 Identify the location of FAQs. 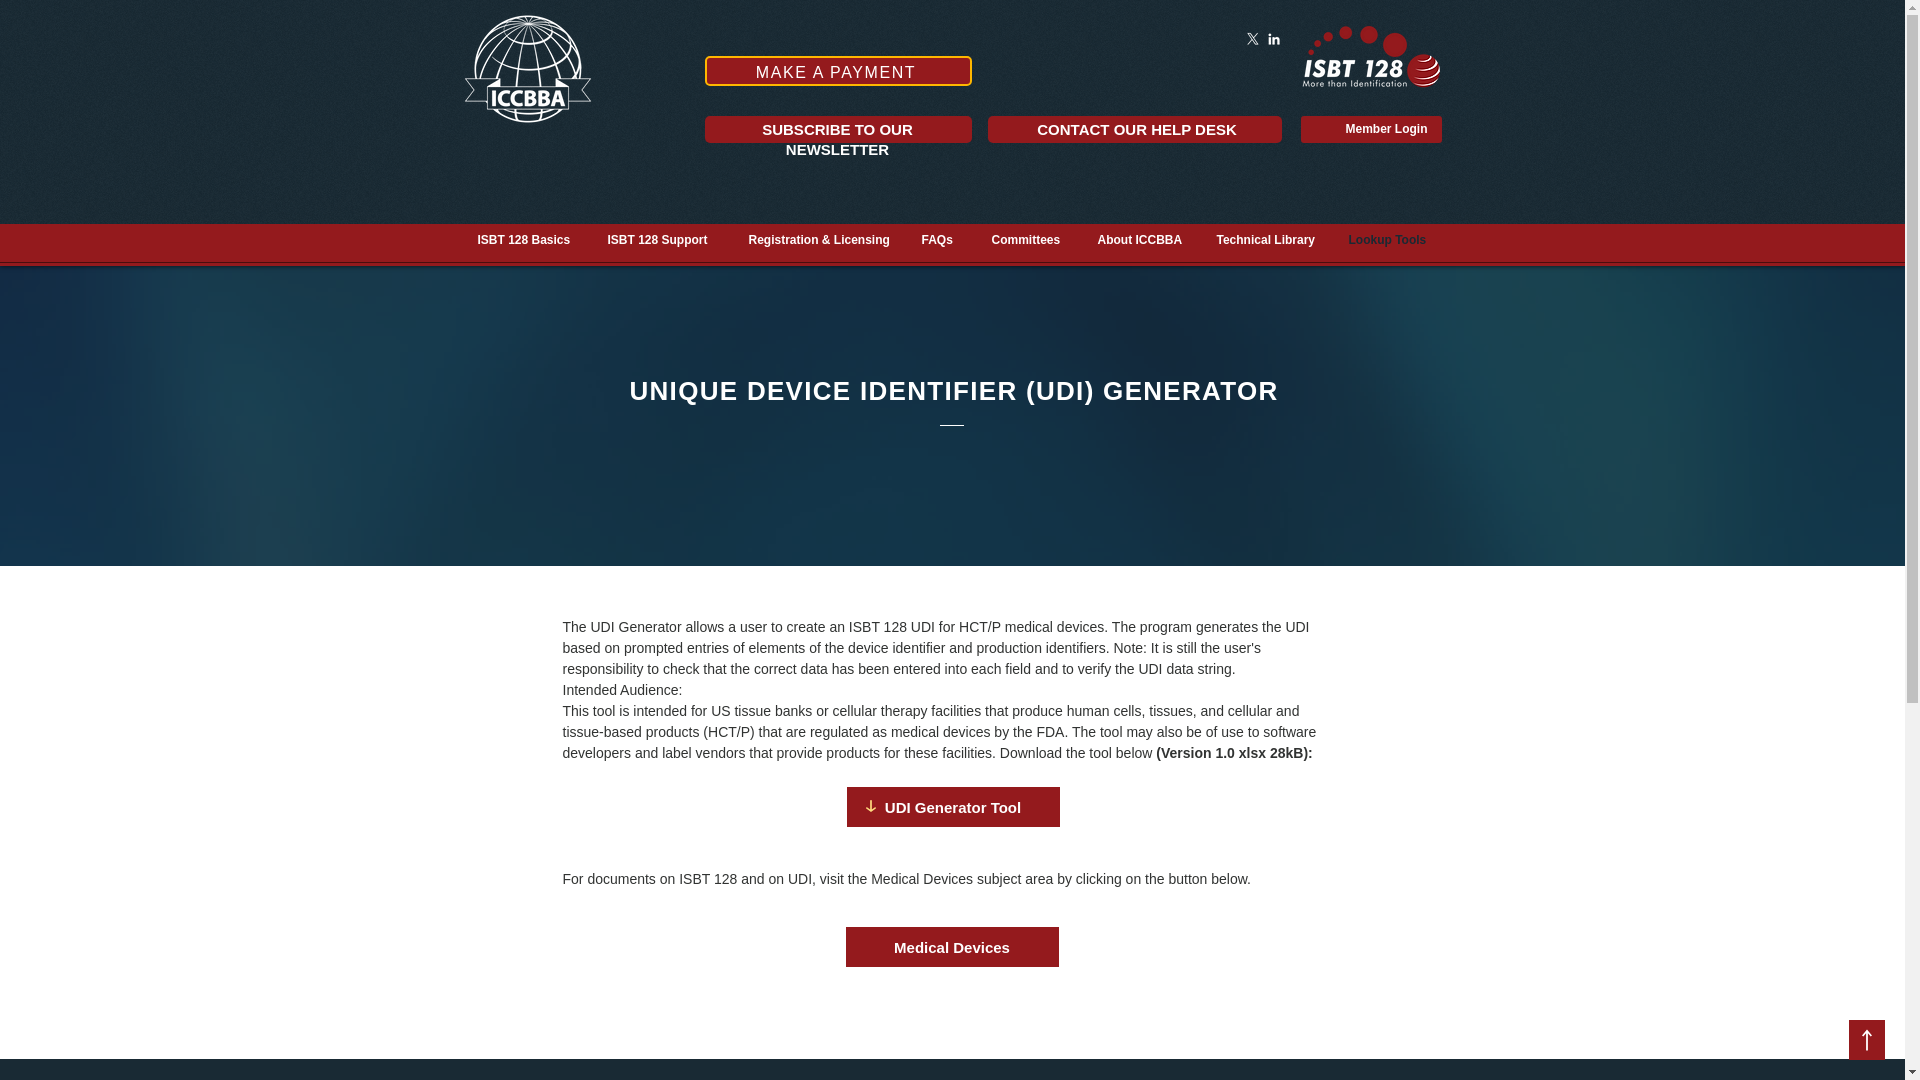
(940, 240).